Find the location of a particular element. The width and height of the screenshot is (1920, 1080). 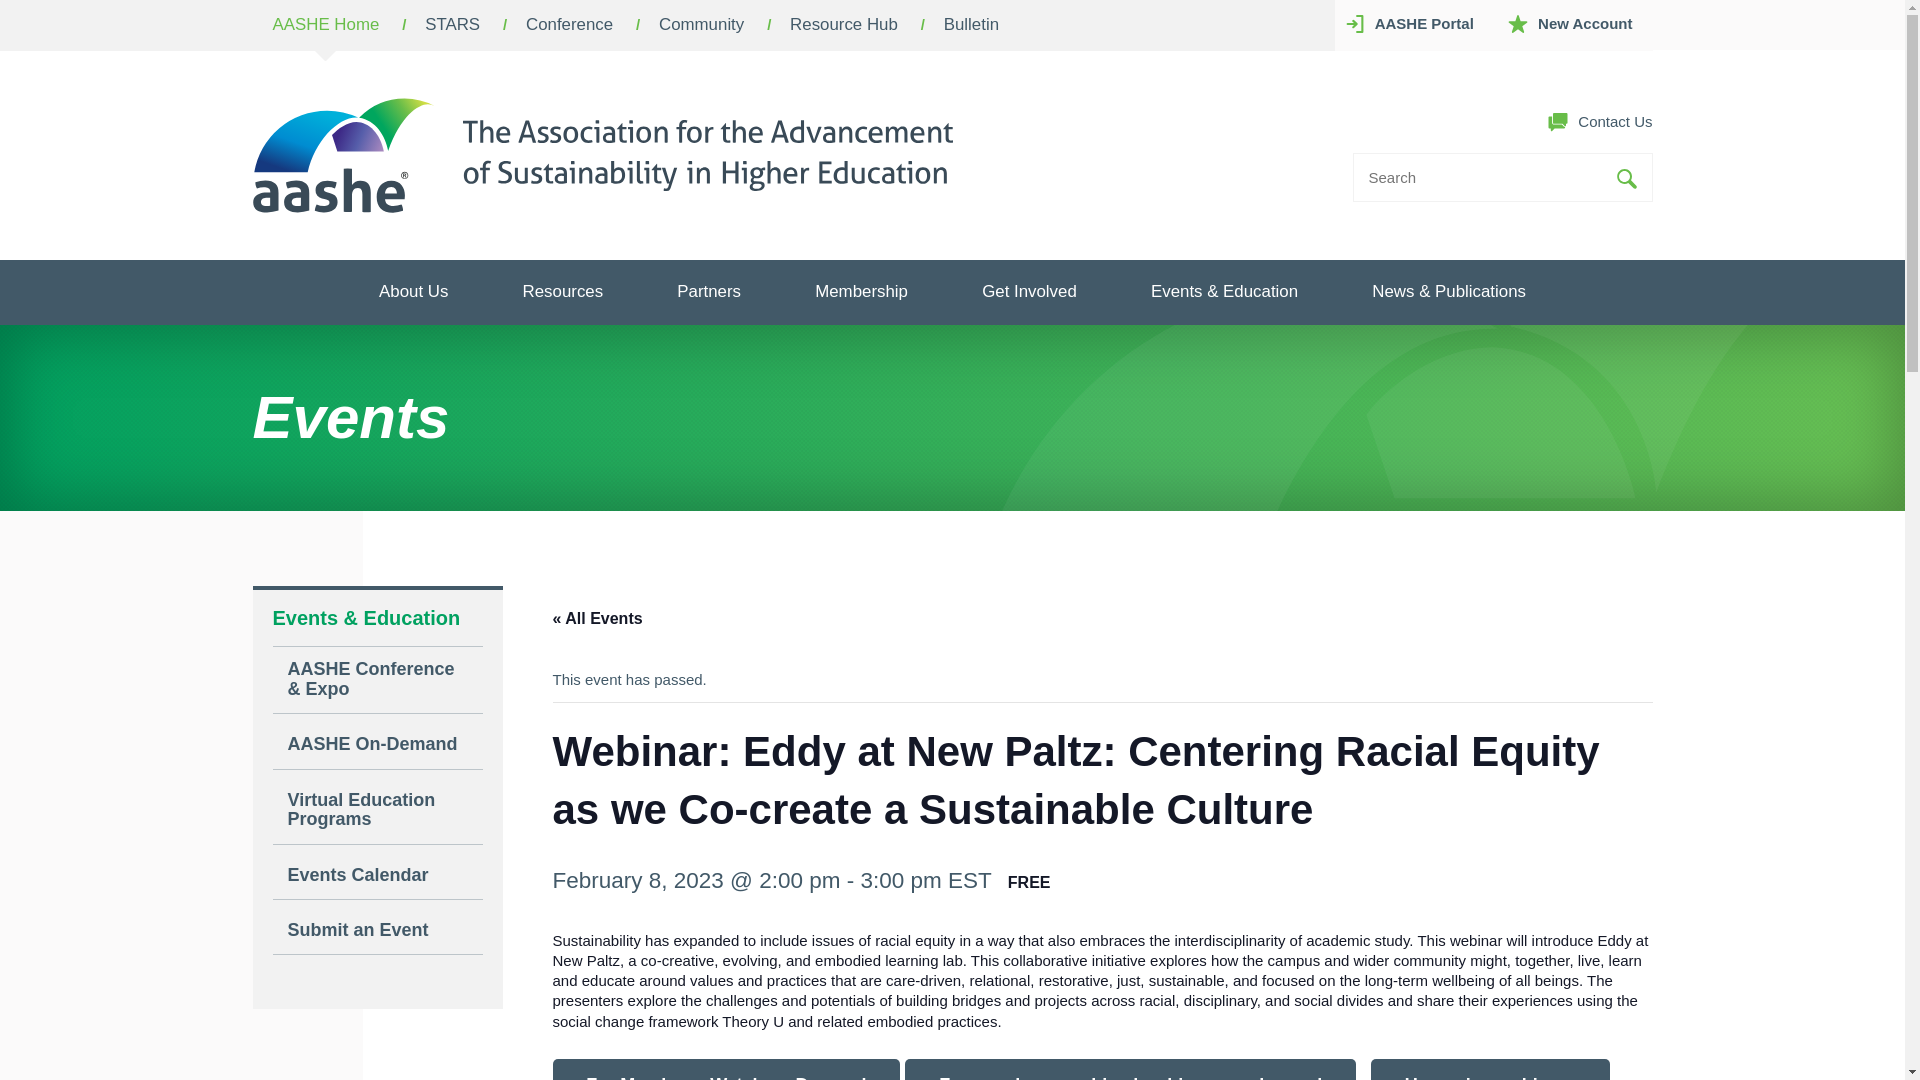

STARS is located at coordinates (452, 25).